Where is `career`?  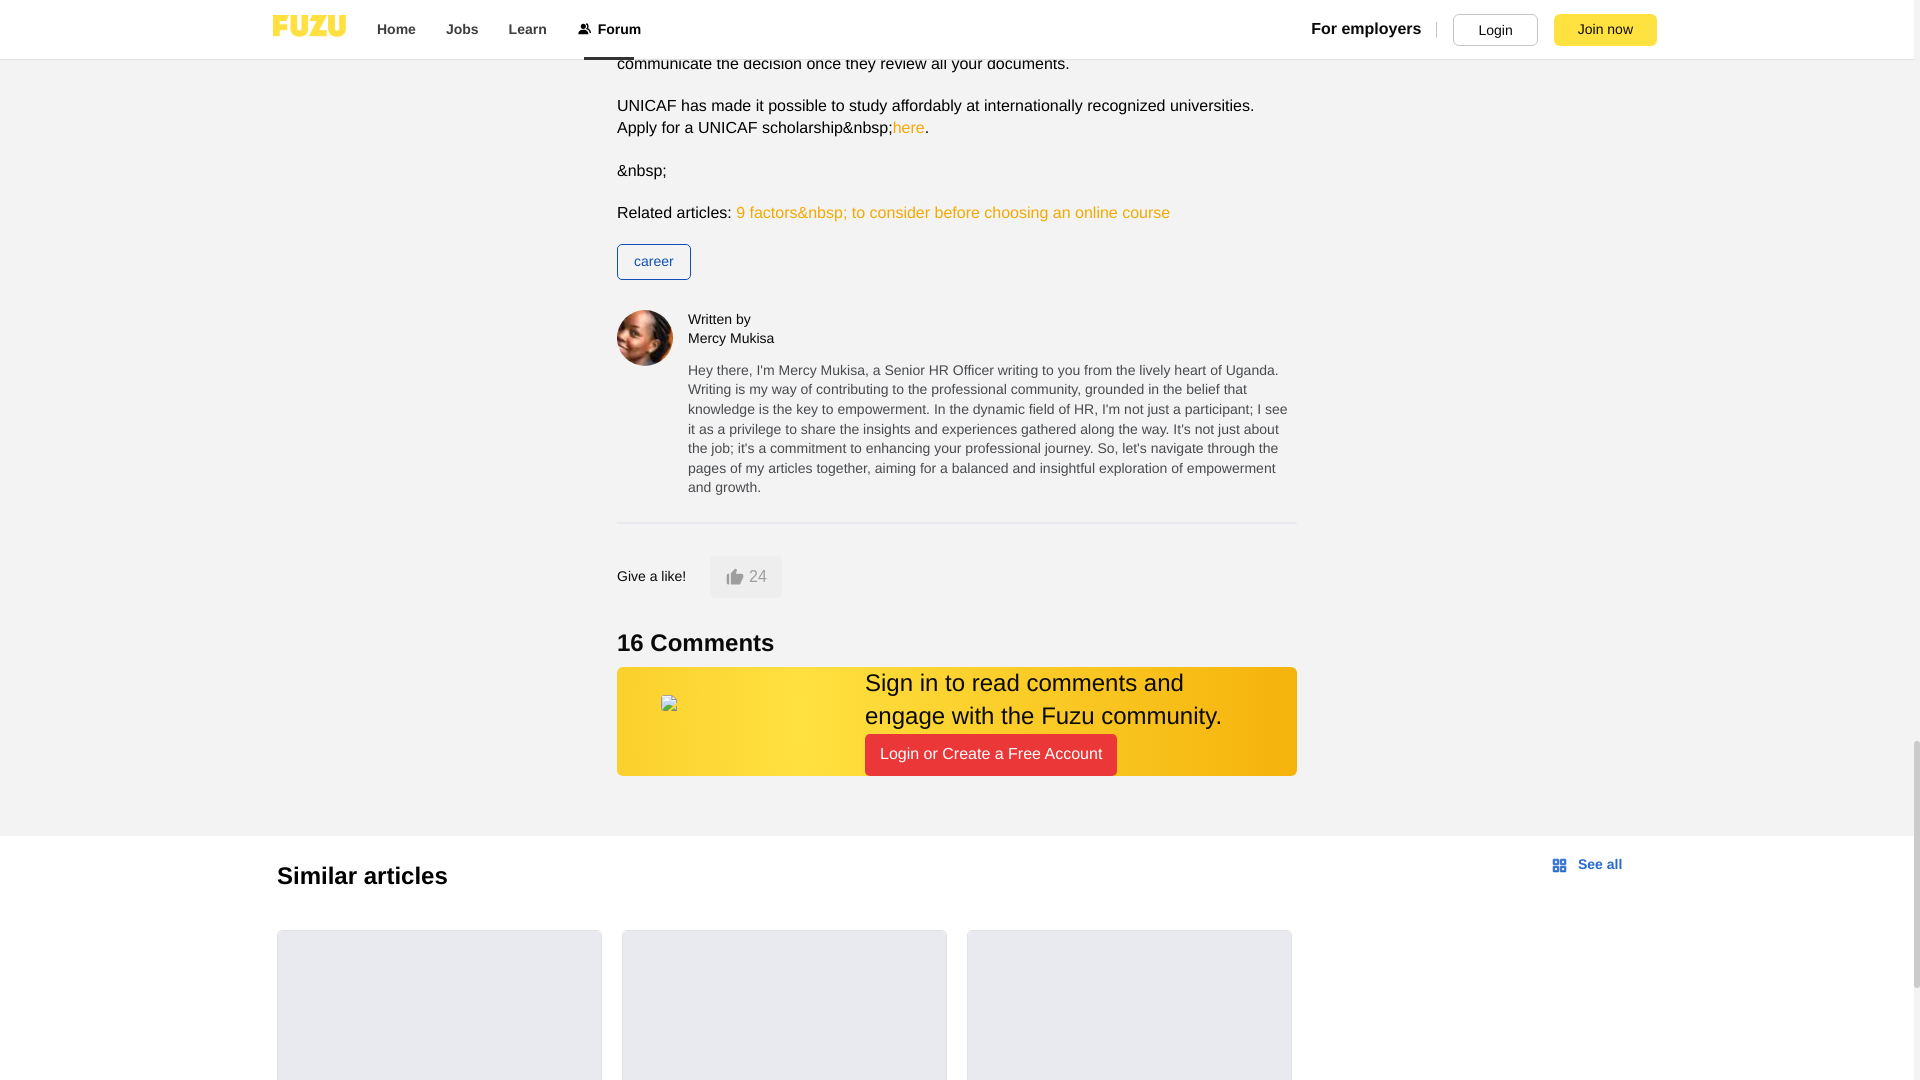 career is located at coordinates (654, 262).